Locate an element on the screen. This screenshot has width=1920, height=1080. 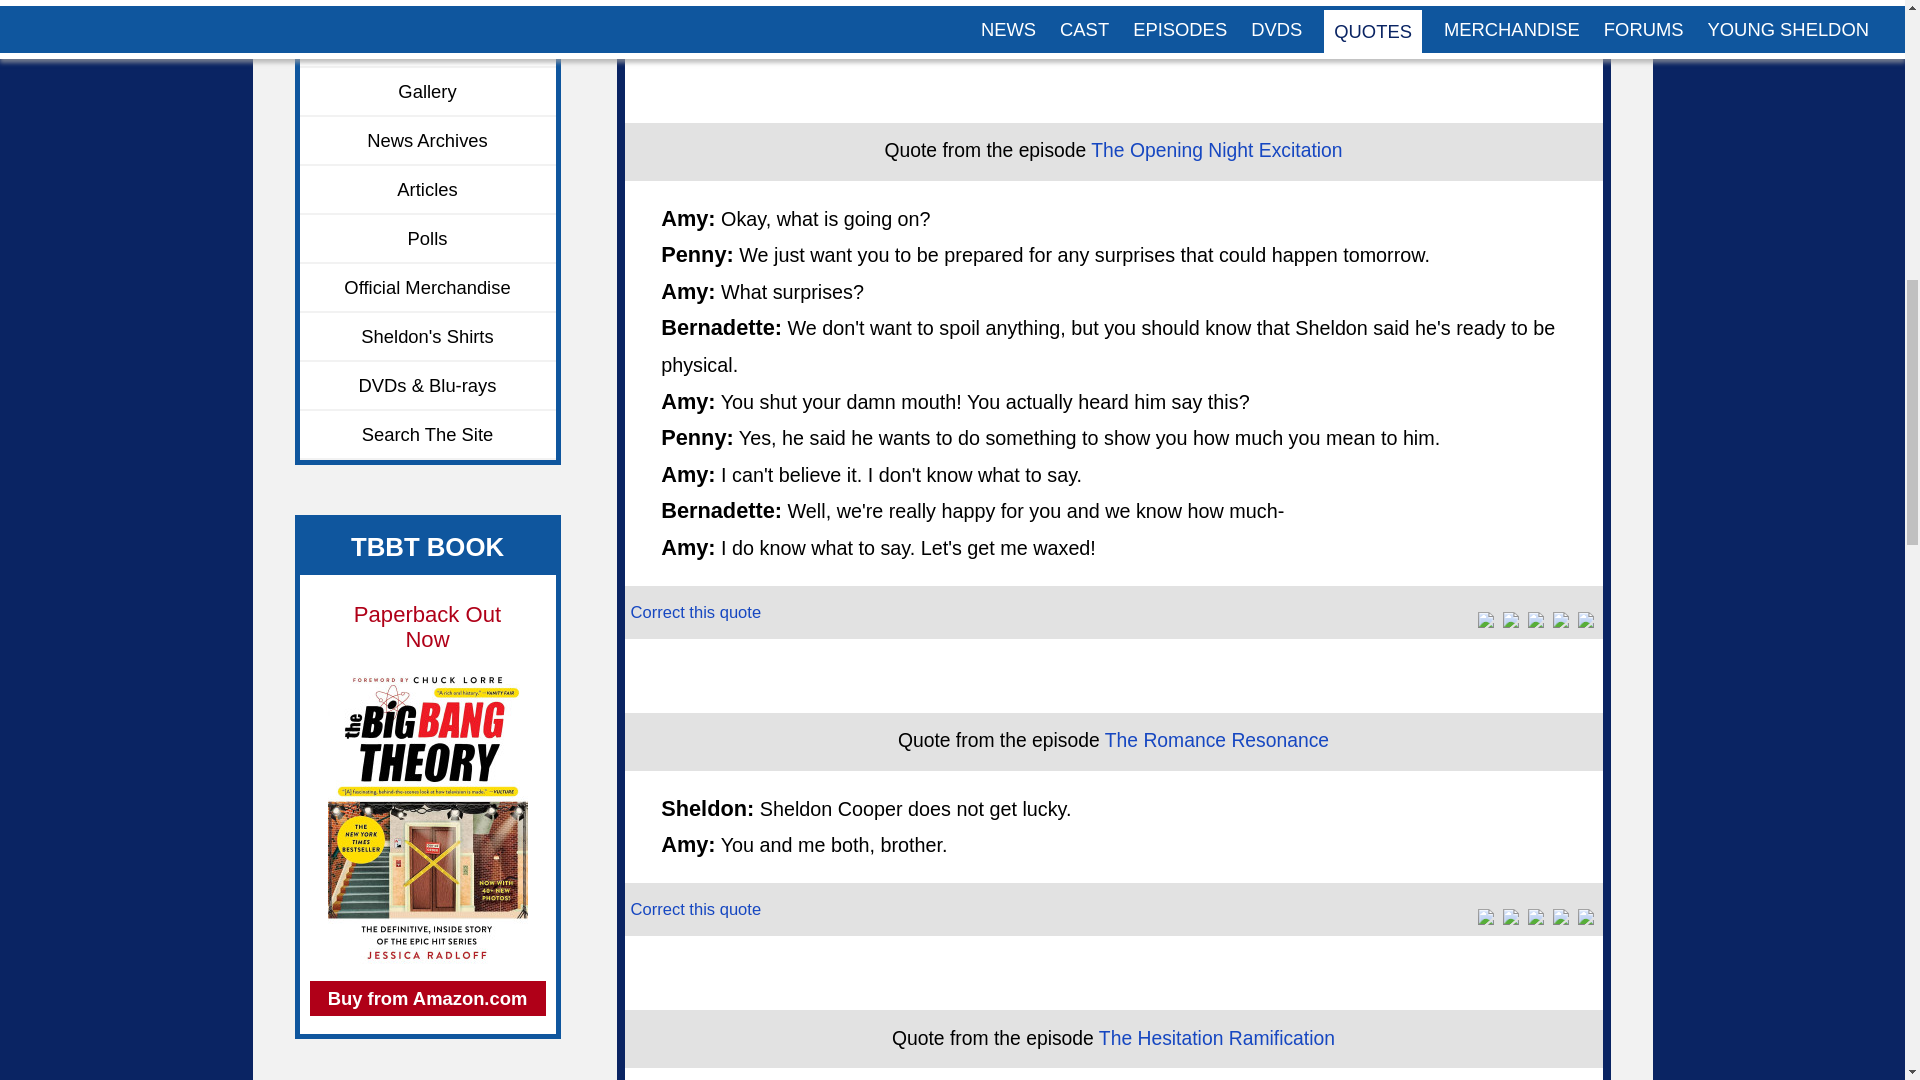
TBBT BOOK is located at coordinates (427, 546).